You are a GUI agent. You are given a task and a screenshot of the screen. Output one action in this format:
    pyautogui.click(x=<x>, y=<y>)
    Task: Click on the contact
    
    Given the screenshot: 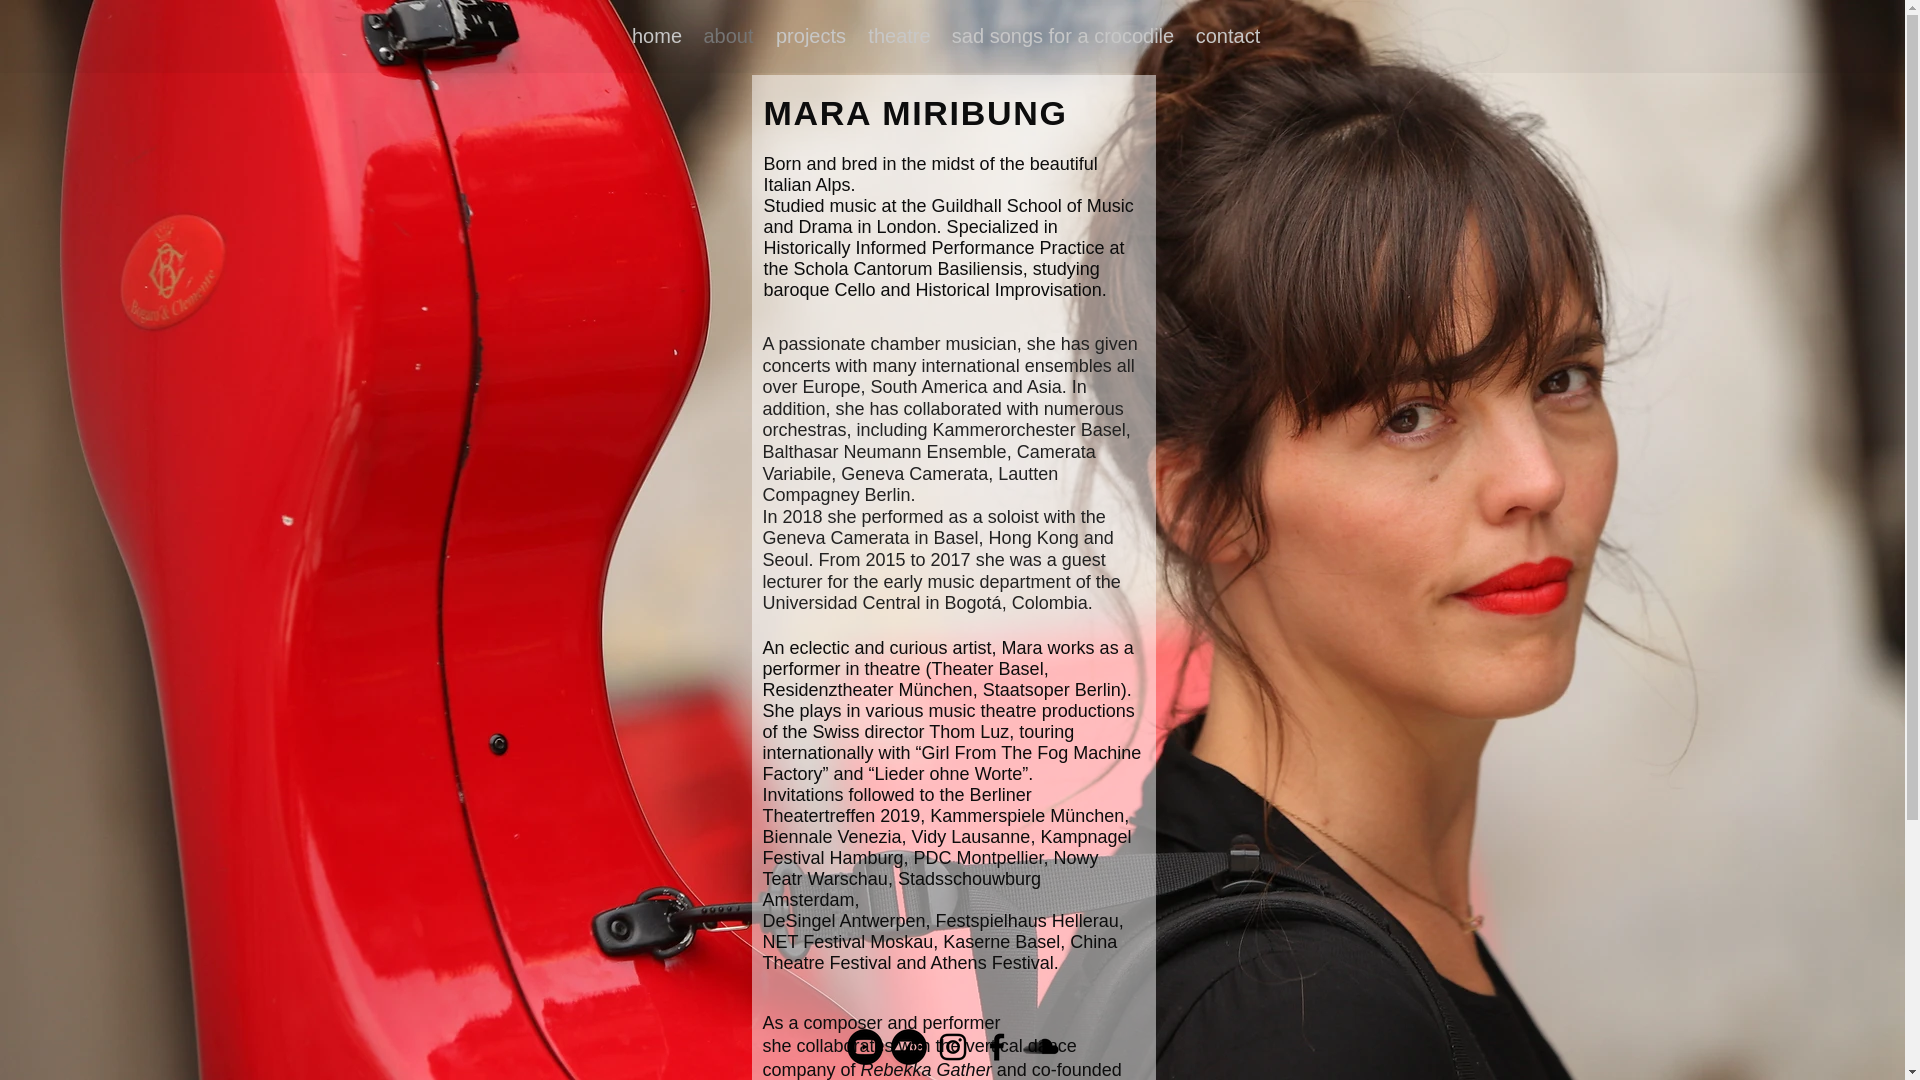 What is the action you would take?
    pyautogui.click(x=1228, y=35)
    